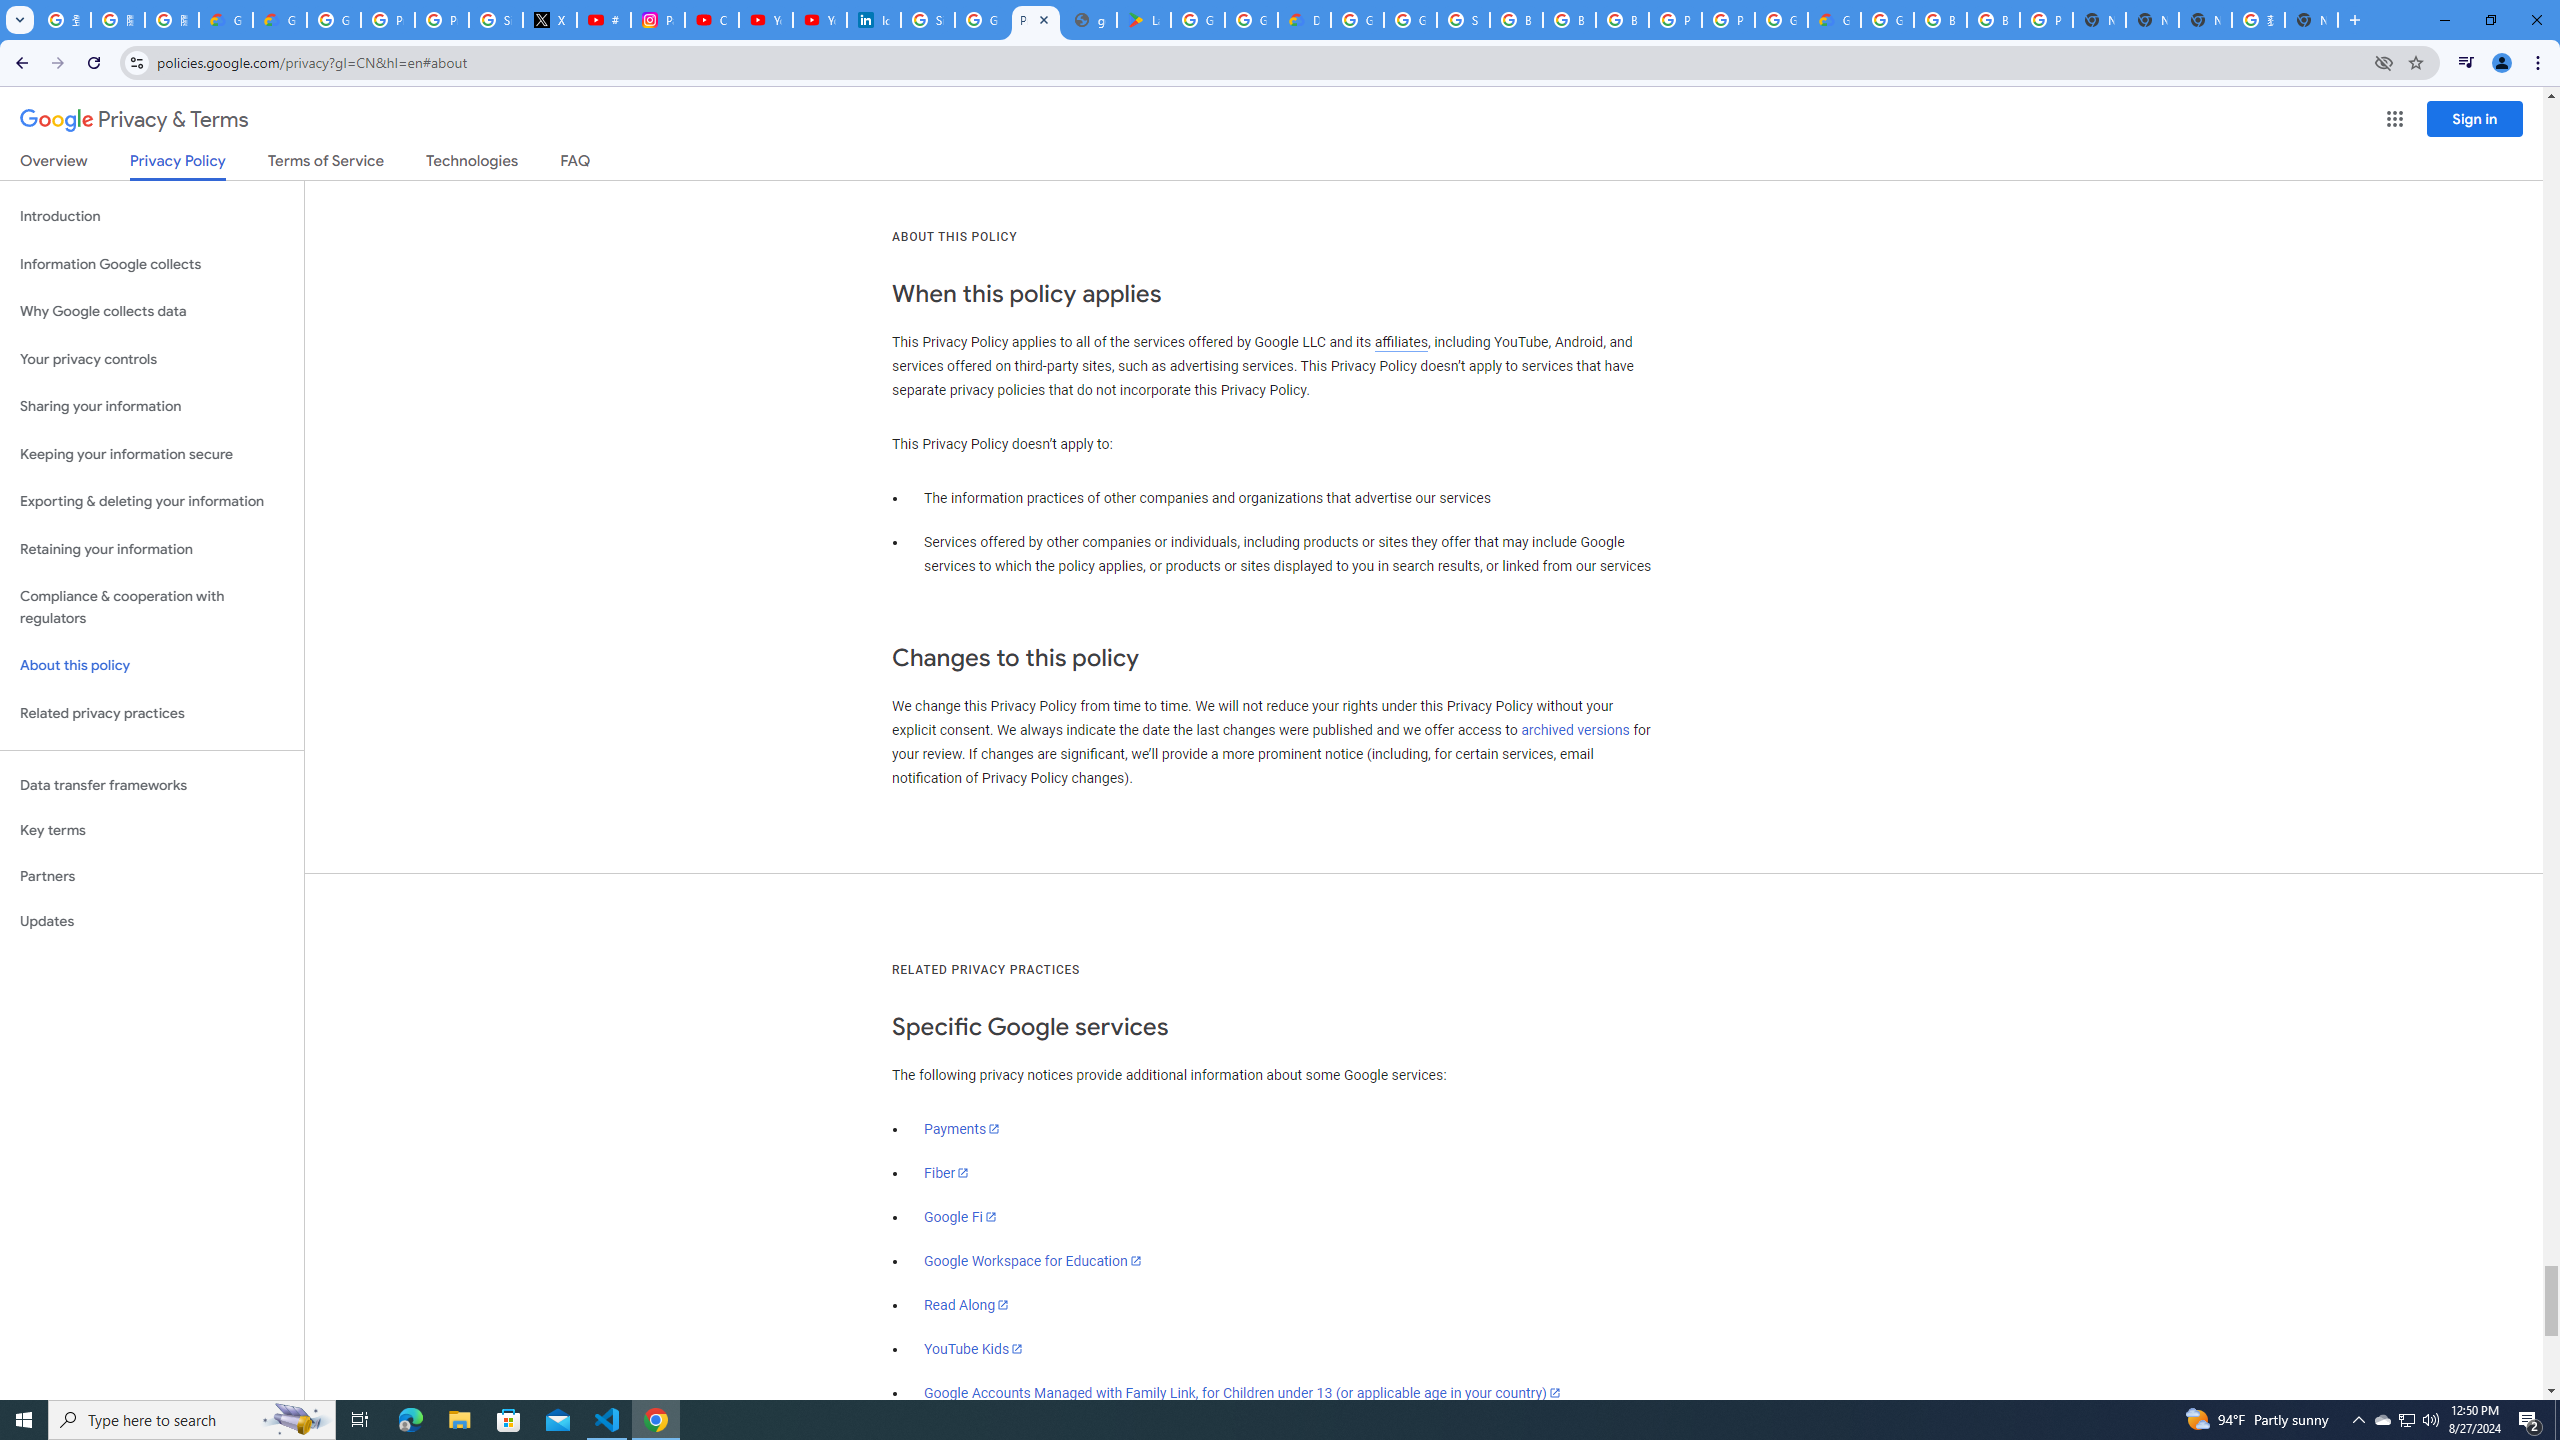  I want to click on Last Shelter: Survival - Apps on Google Play, so click(1144, 20).